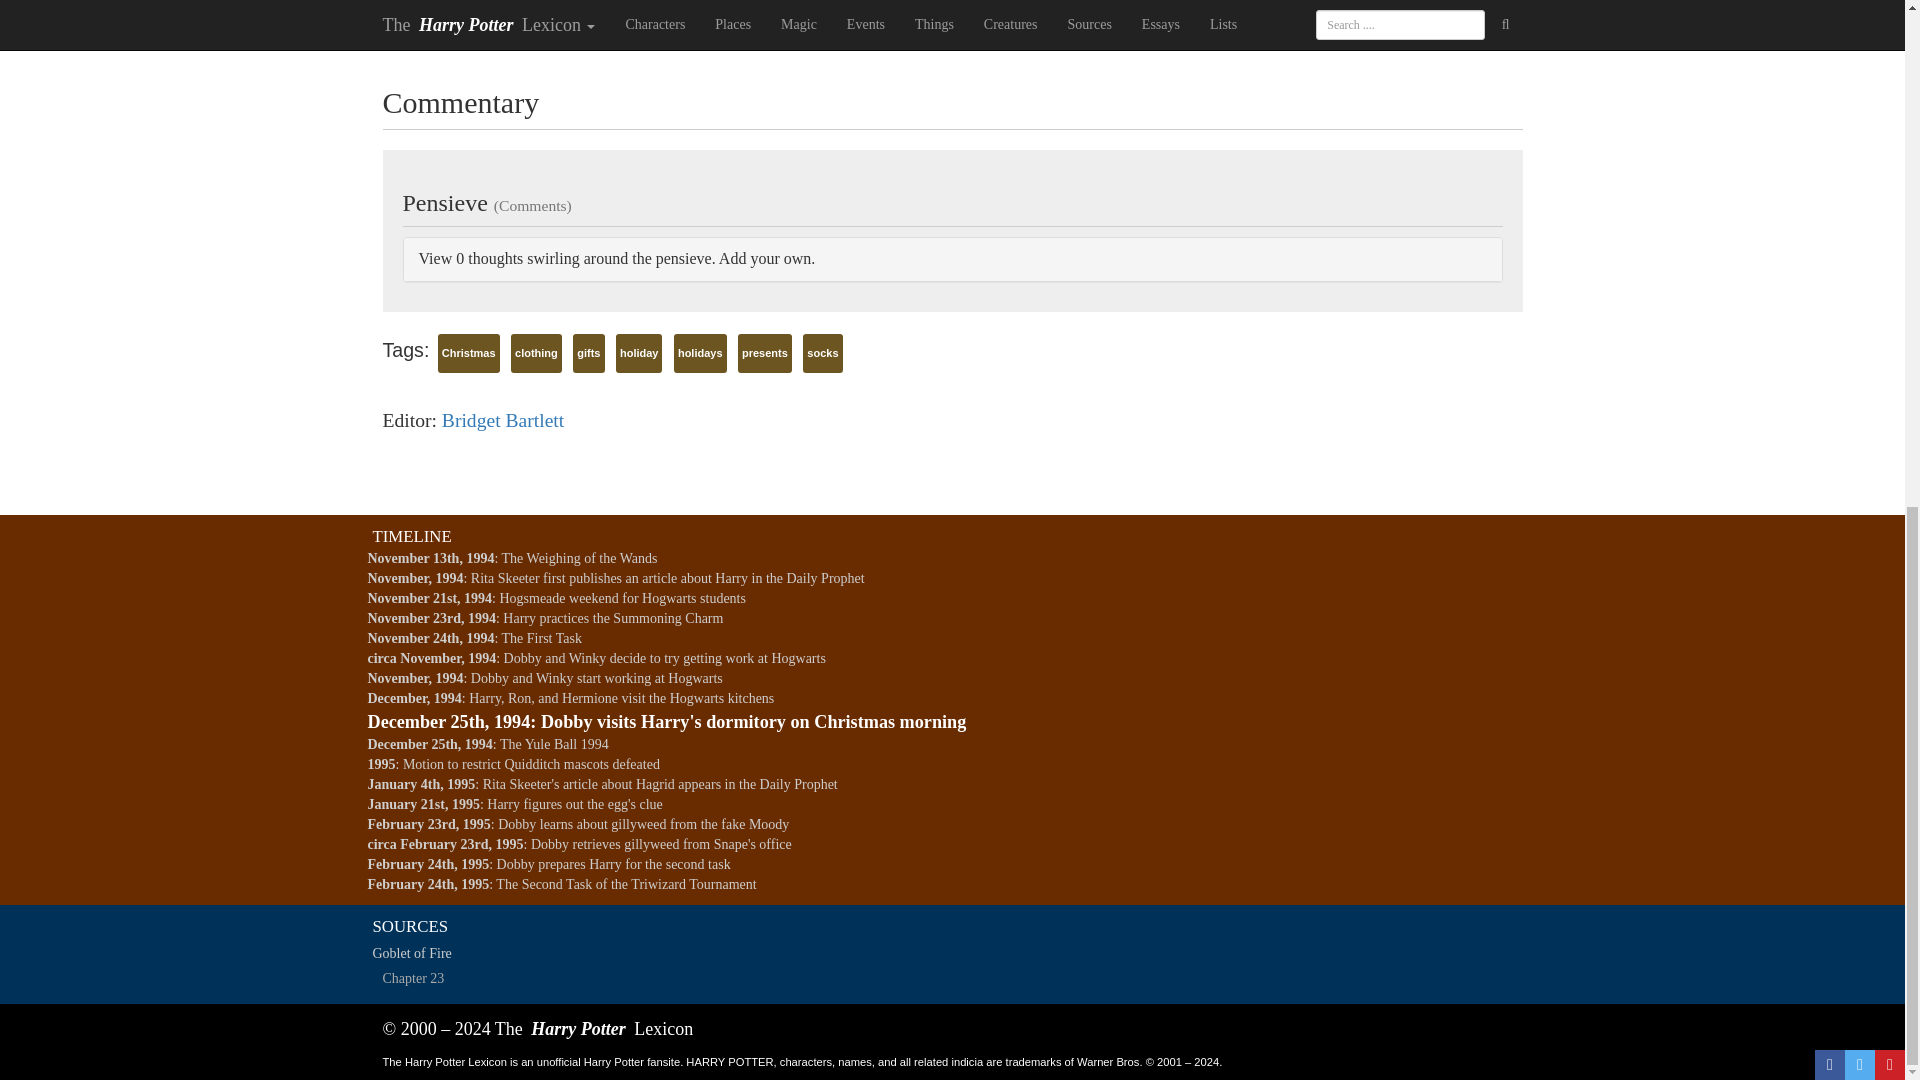 The width and height of the screenshot is (1920, 1080). Describe the element at coordinates (952, 954) in the screenshot. I see `Harry Potter and the Goblet of Fire` at that location.